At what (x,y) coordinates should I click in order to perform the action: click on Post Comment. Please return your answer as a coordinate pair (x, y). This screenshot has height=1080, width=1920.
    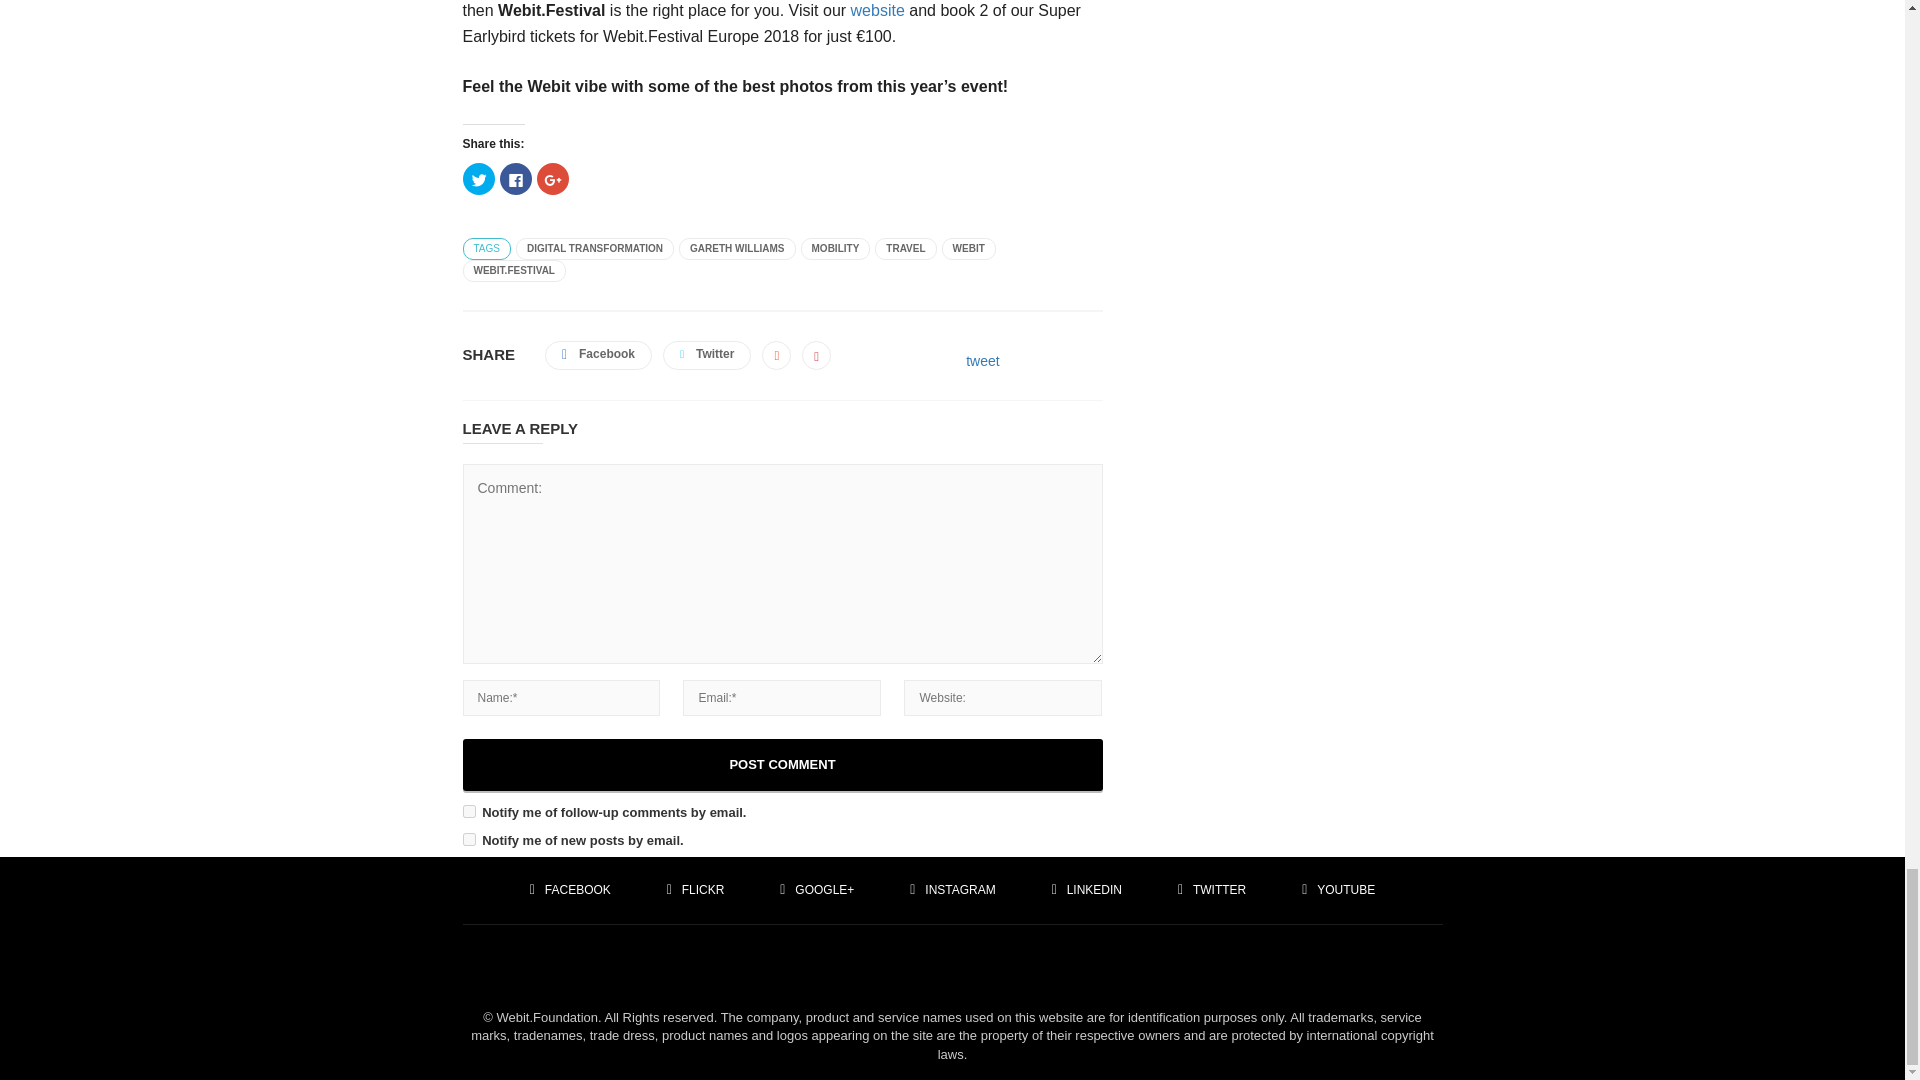
    Looking at the image, I should click on (782, 764).